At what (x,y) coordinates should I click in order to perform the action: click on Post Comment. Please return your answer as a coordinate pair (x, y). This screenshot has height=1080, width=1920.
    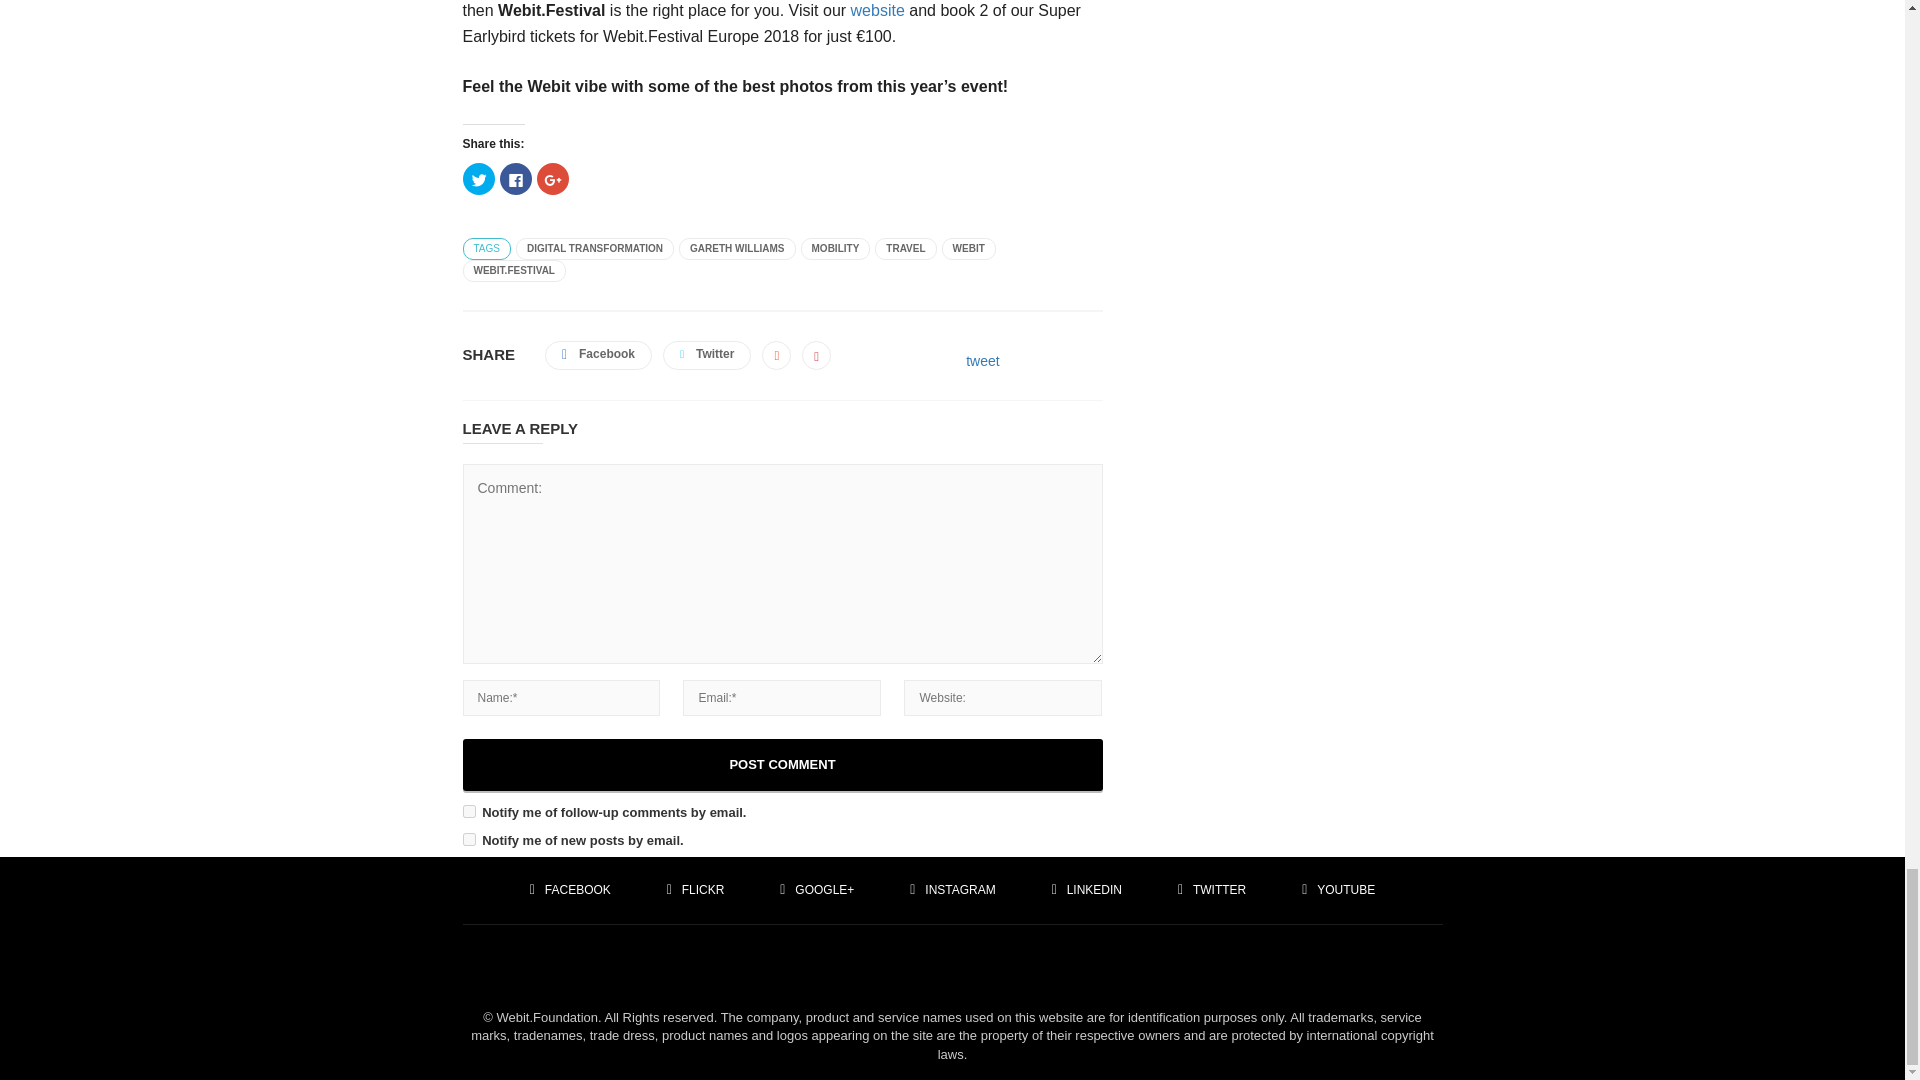
    Looking at the image, I should click on (782, 764).